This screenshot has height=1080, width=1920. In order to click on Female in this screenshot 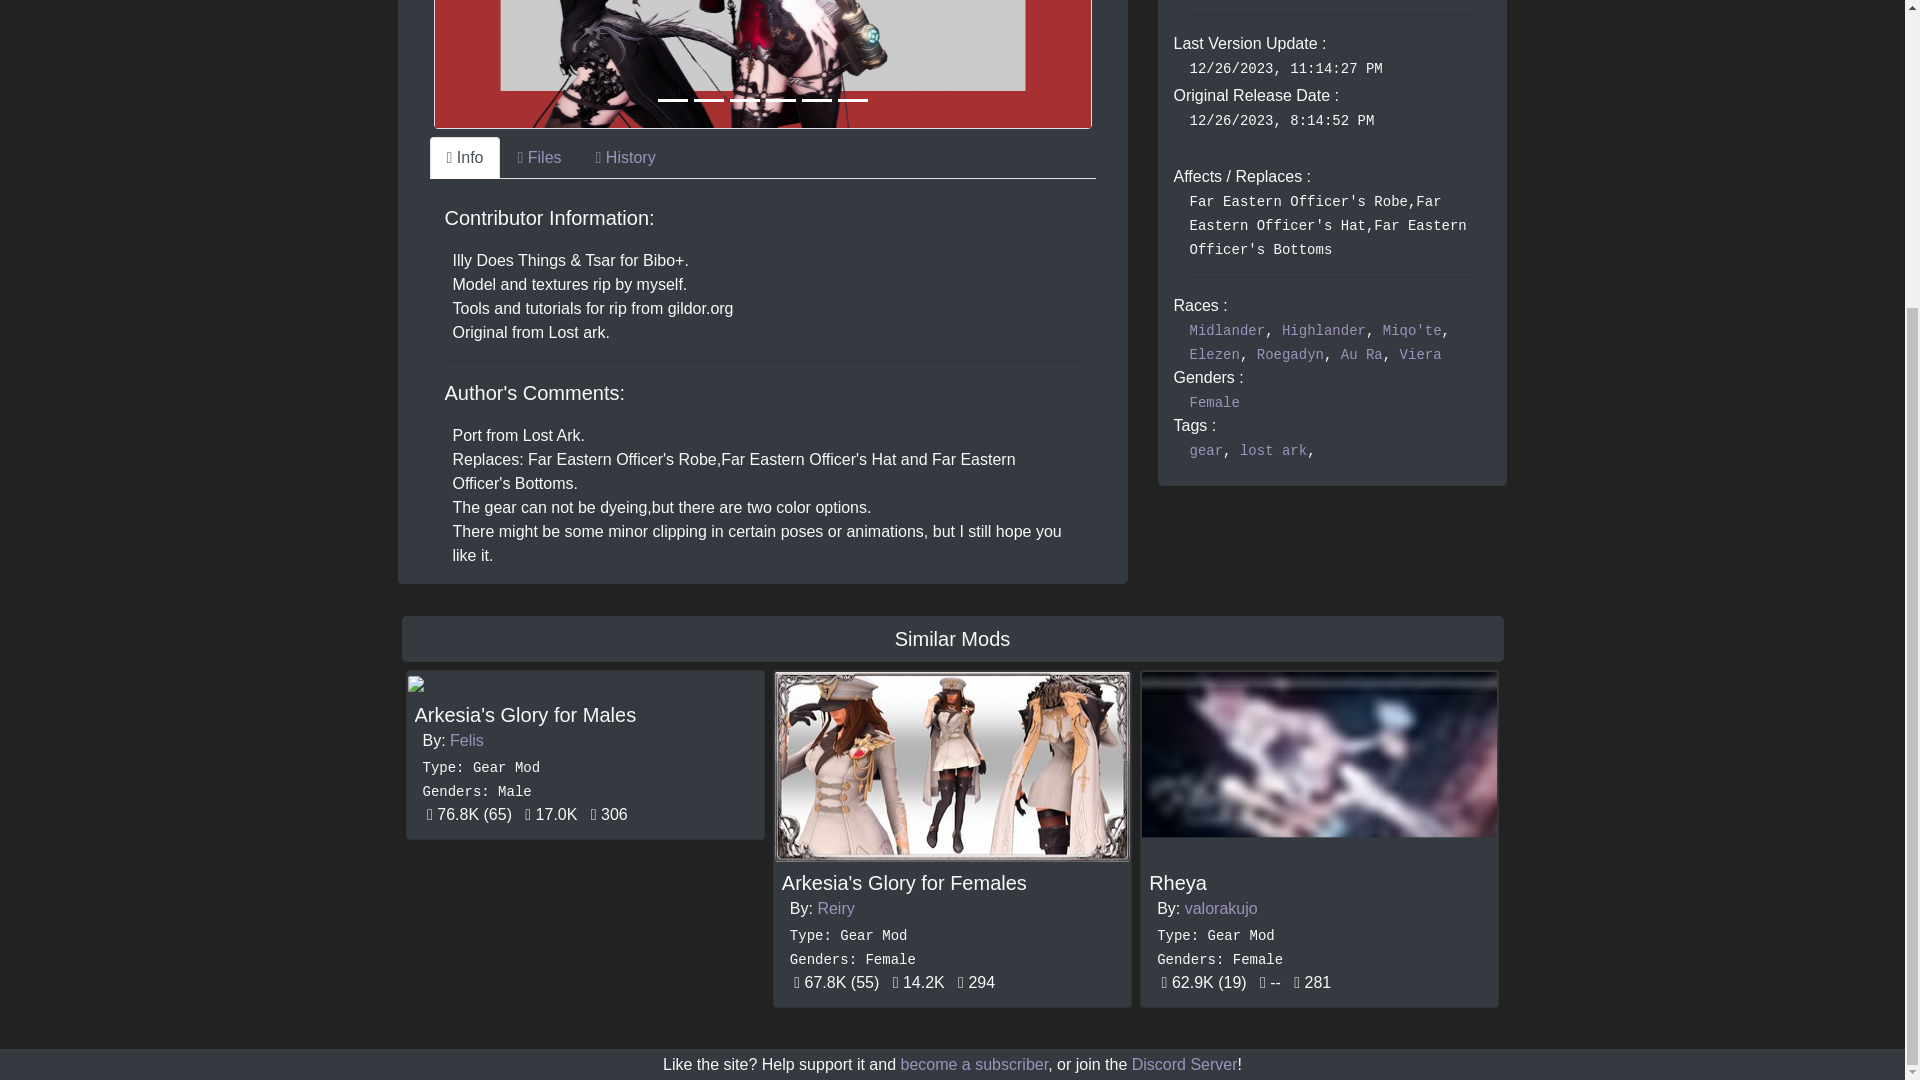, I will do `click(1215, 403)`.